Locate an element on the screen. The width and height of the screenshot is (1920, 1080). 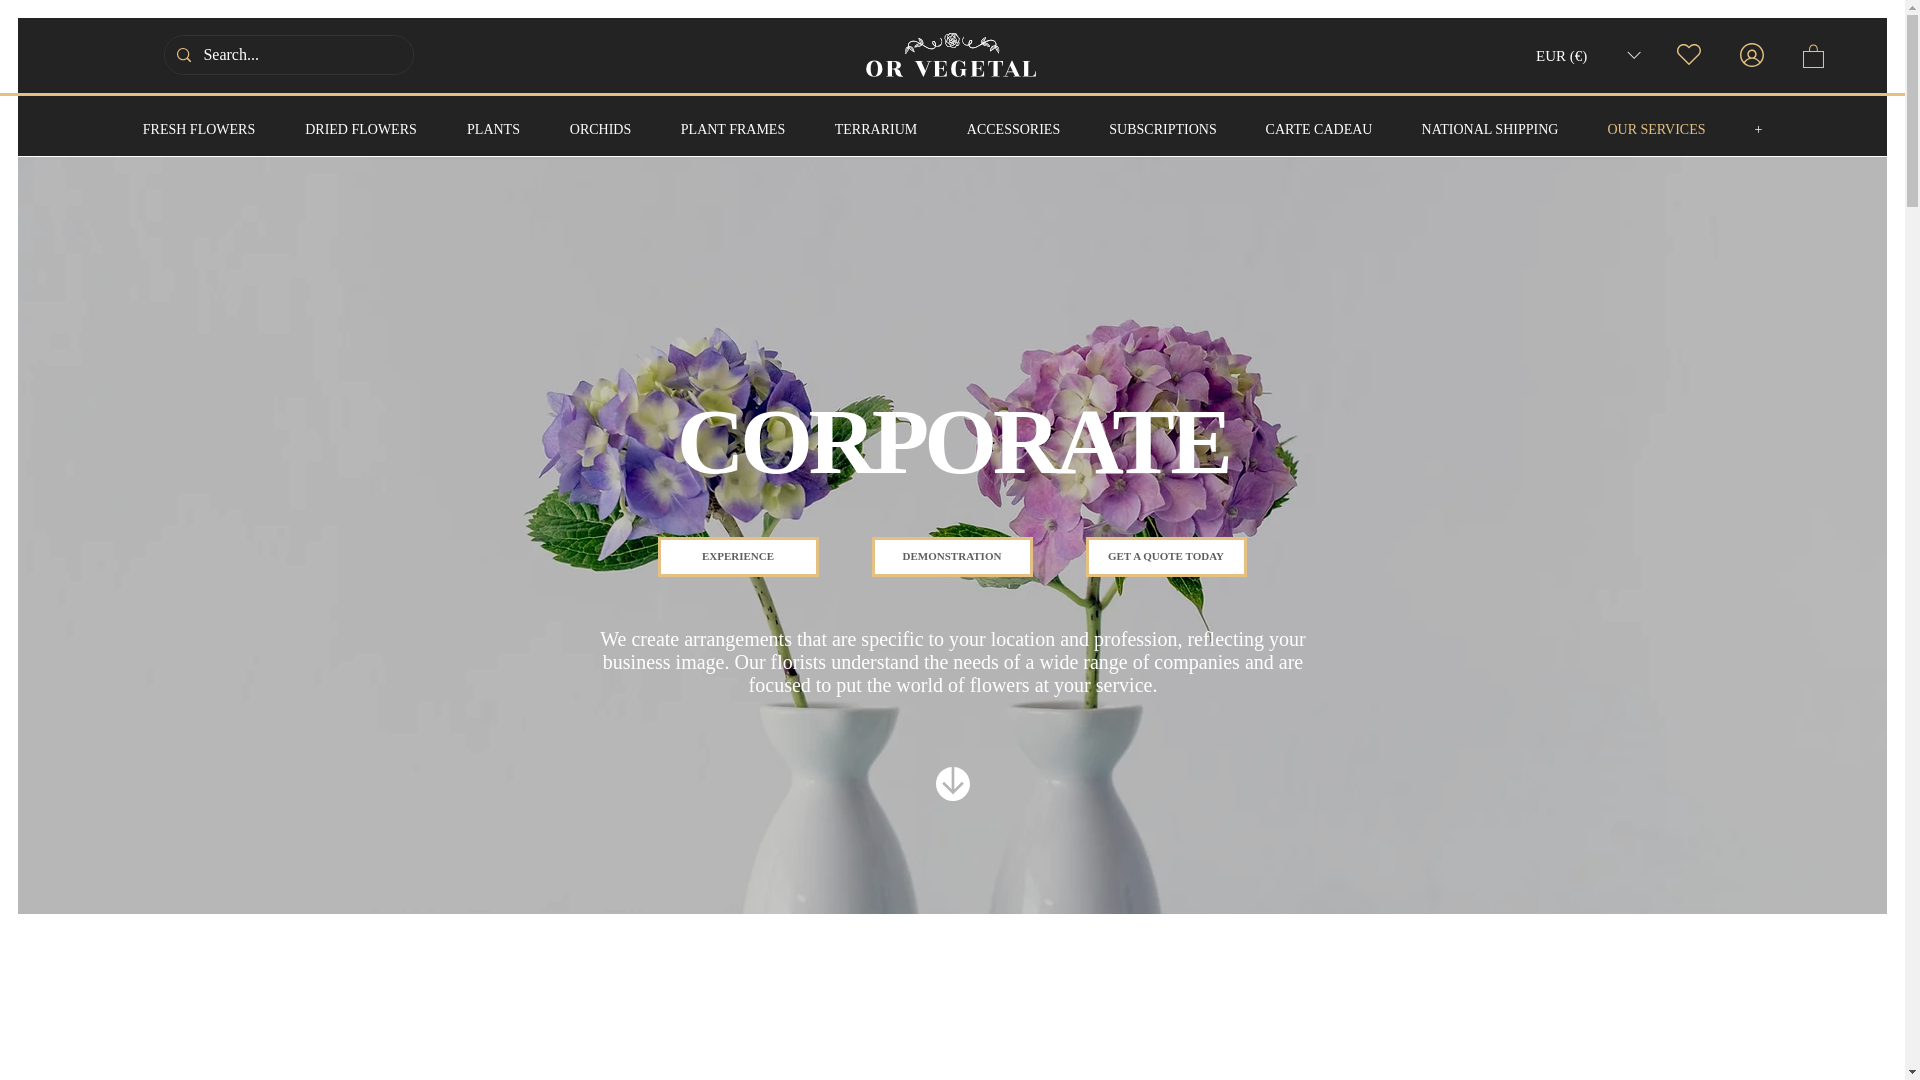
SUBSCRIPTIONS is located at coordinates (1162, 121).